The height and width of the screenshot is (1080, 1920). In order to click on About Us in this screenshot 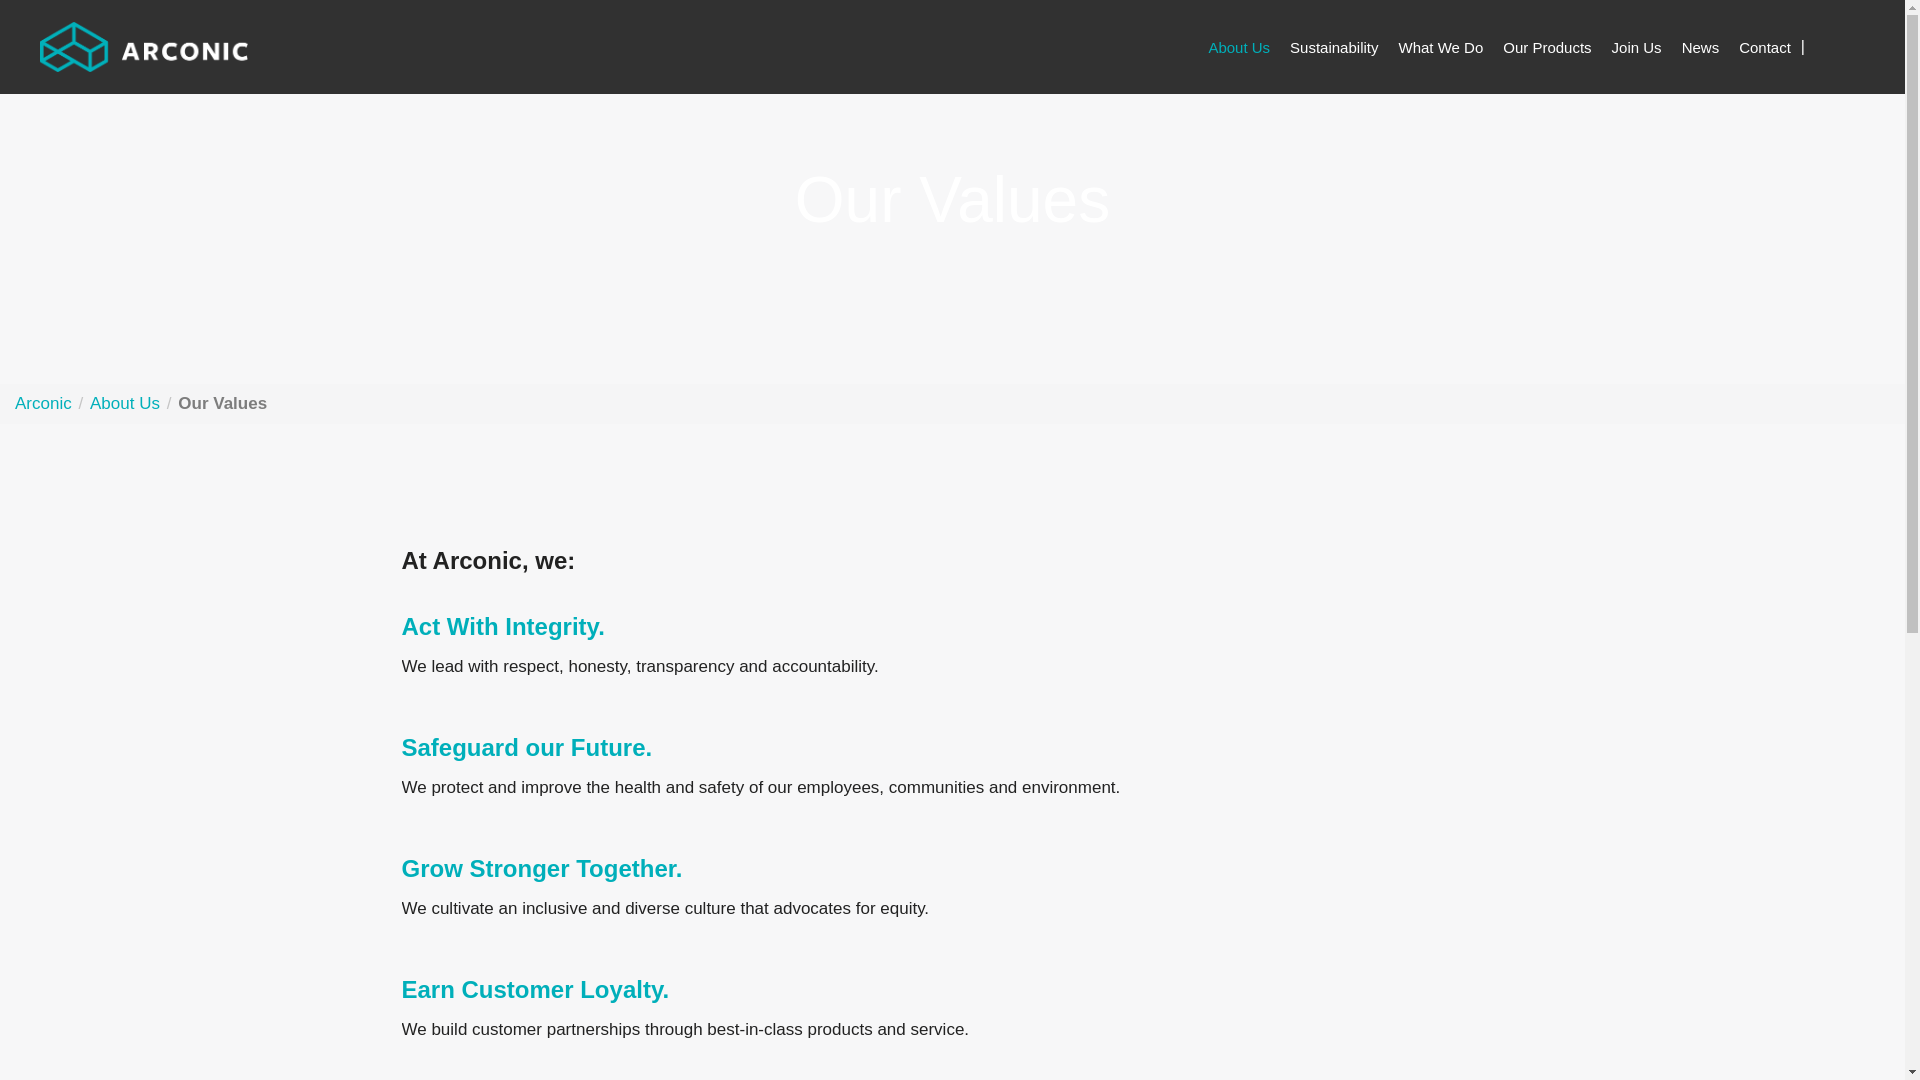, I will do `click(1239, 47)`.